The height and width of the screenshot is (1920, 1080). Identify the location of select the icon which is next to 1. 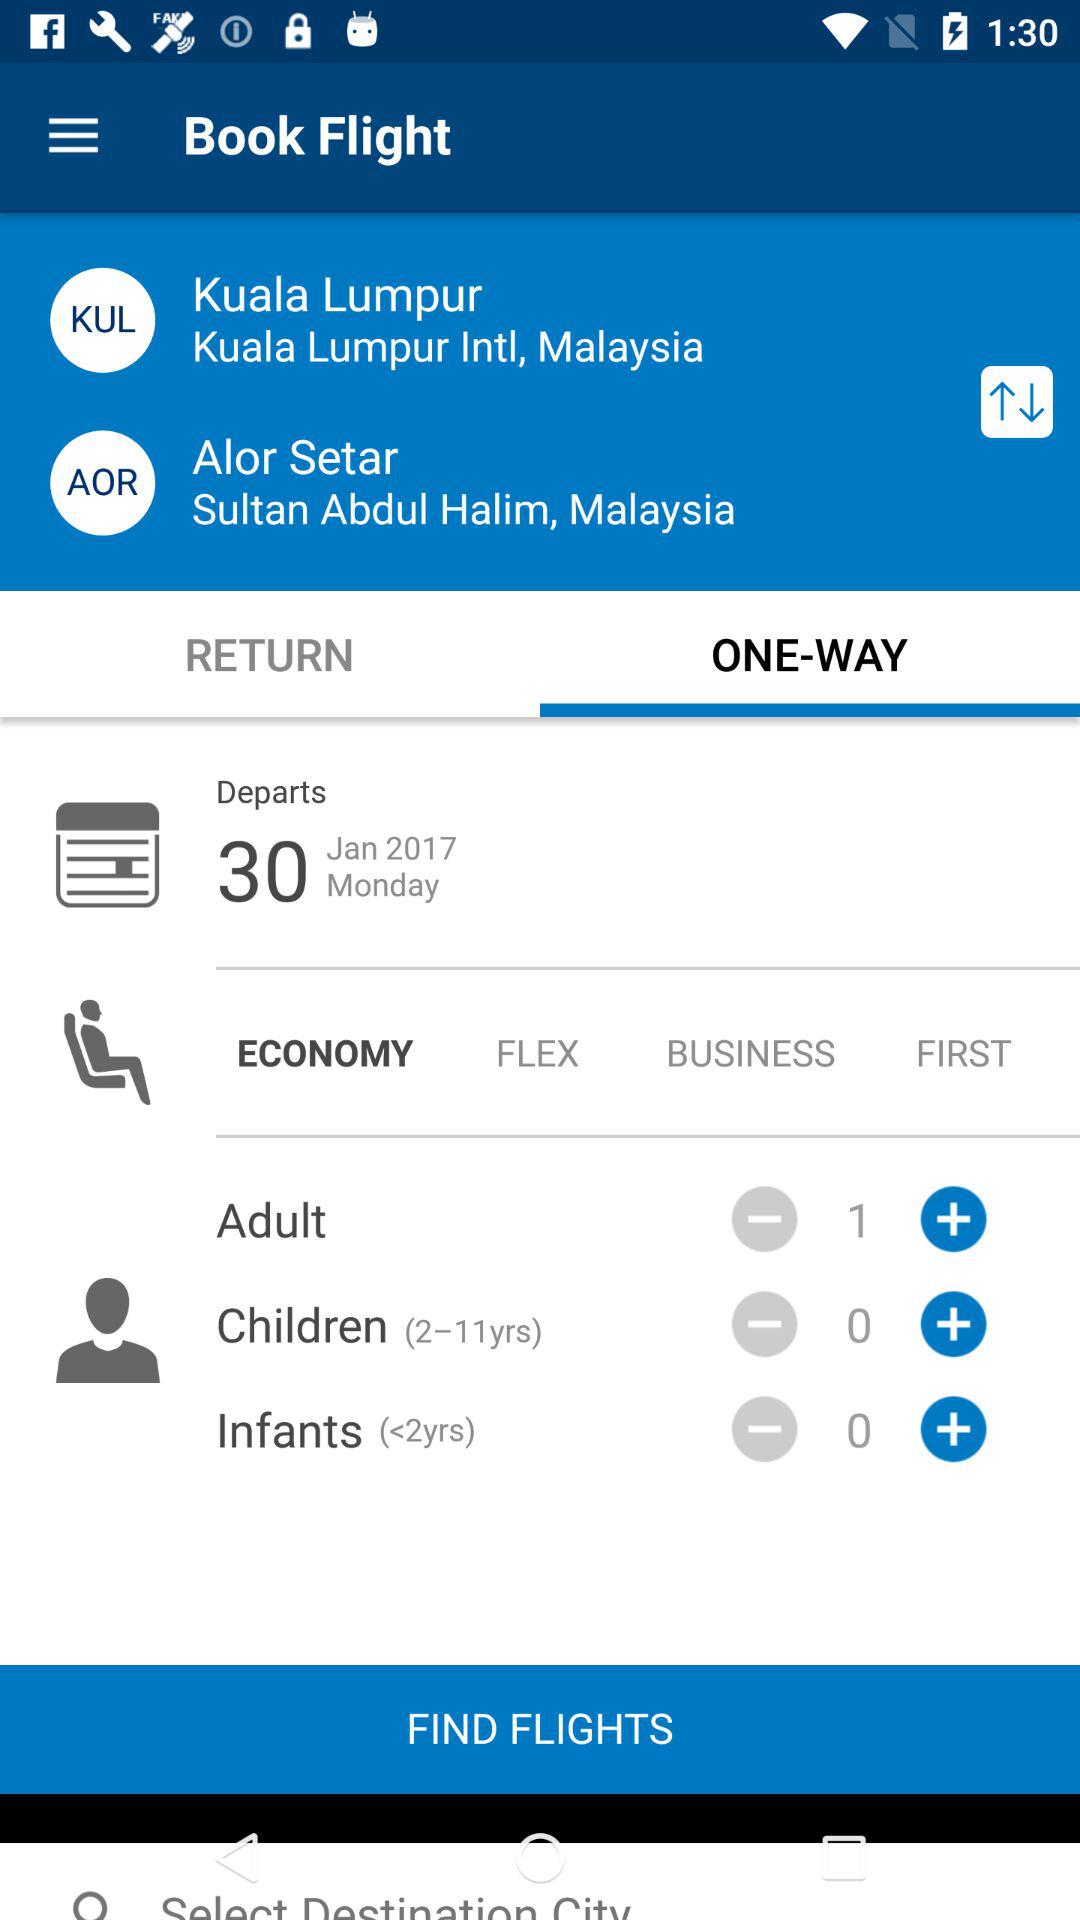
(952, 1324).